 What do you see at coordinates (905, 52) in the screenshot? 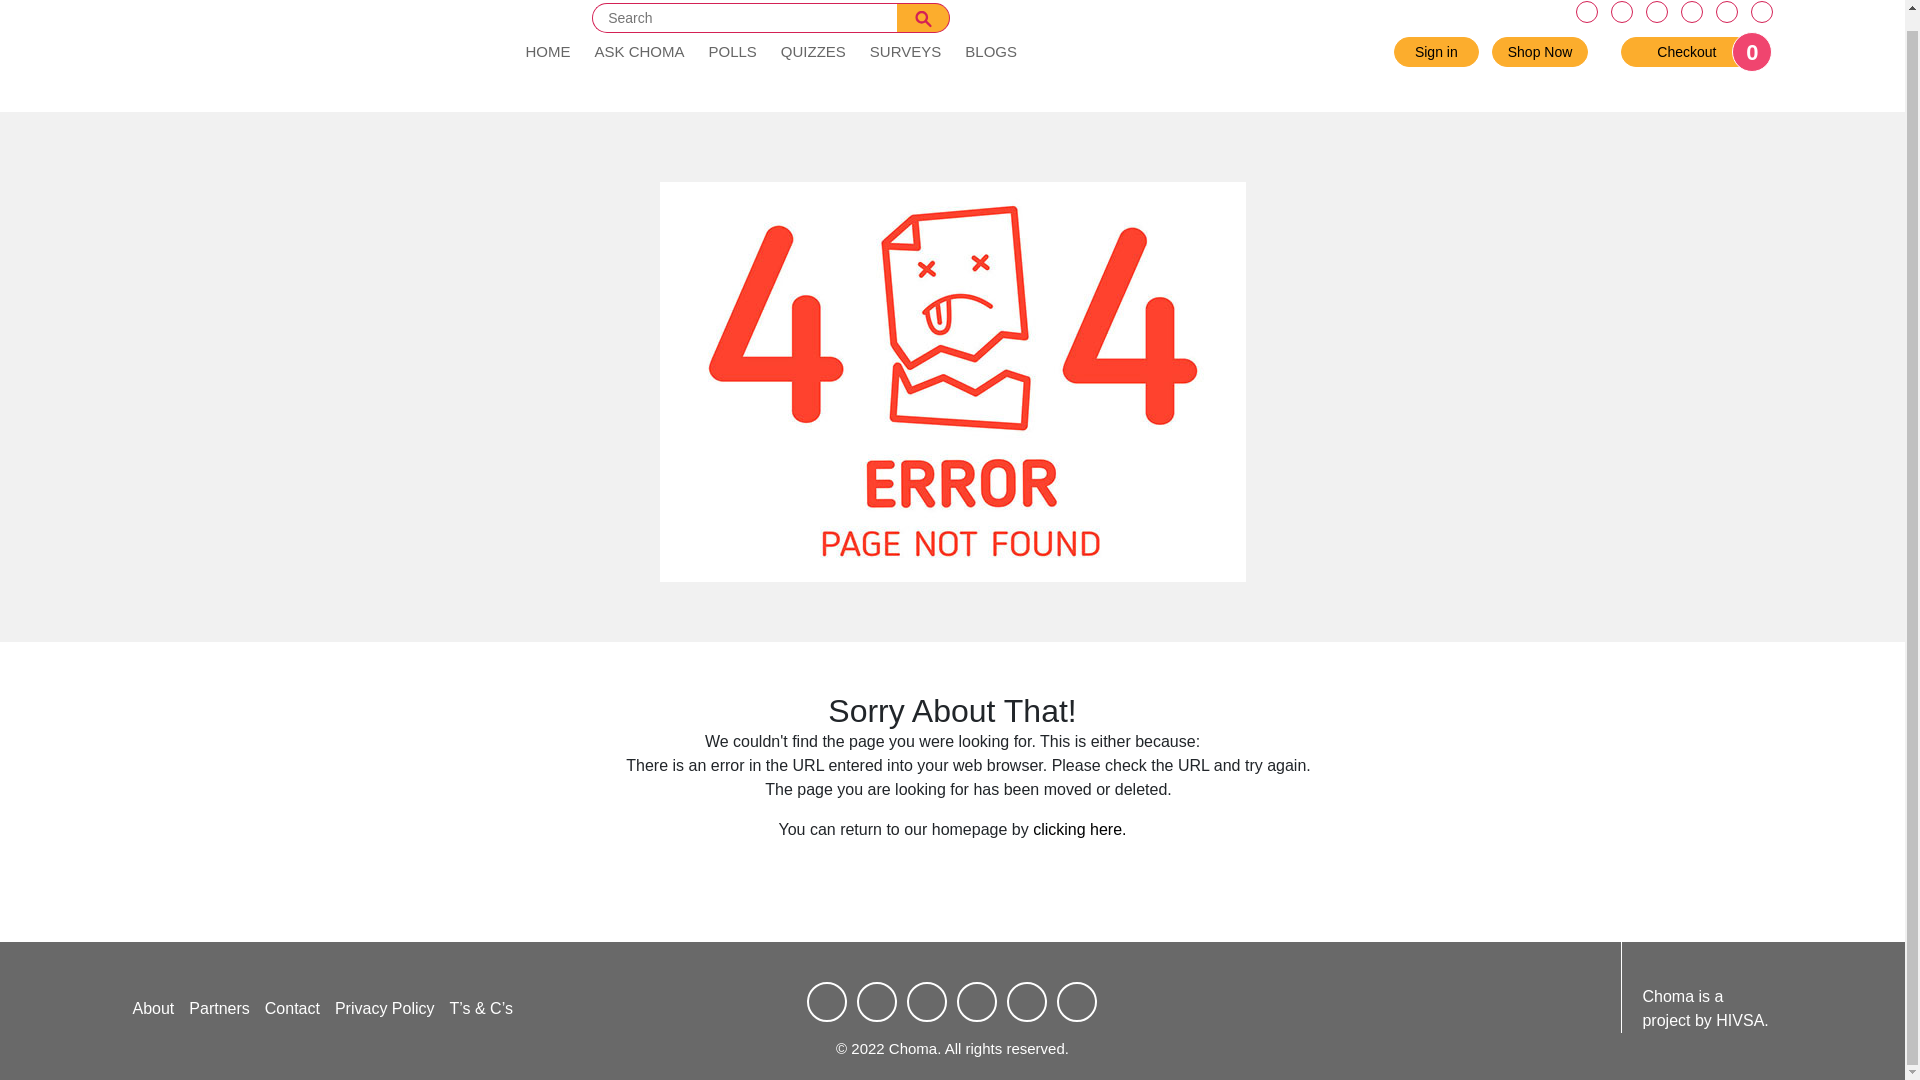
I see `Blogs` at bounding box center [905, 52].